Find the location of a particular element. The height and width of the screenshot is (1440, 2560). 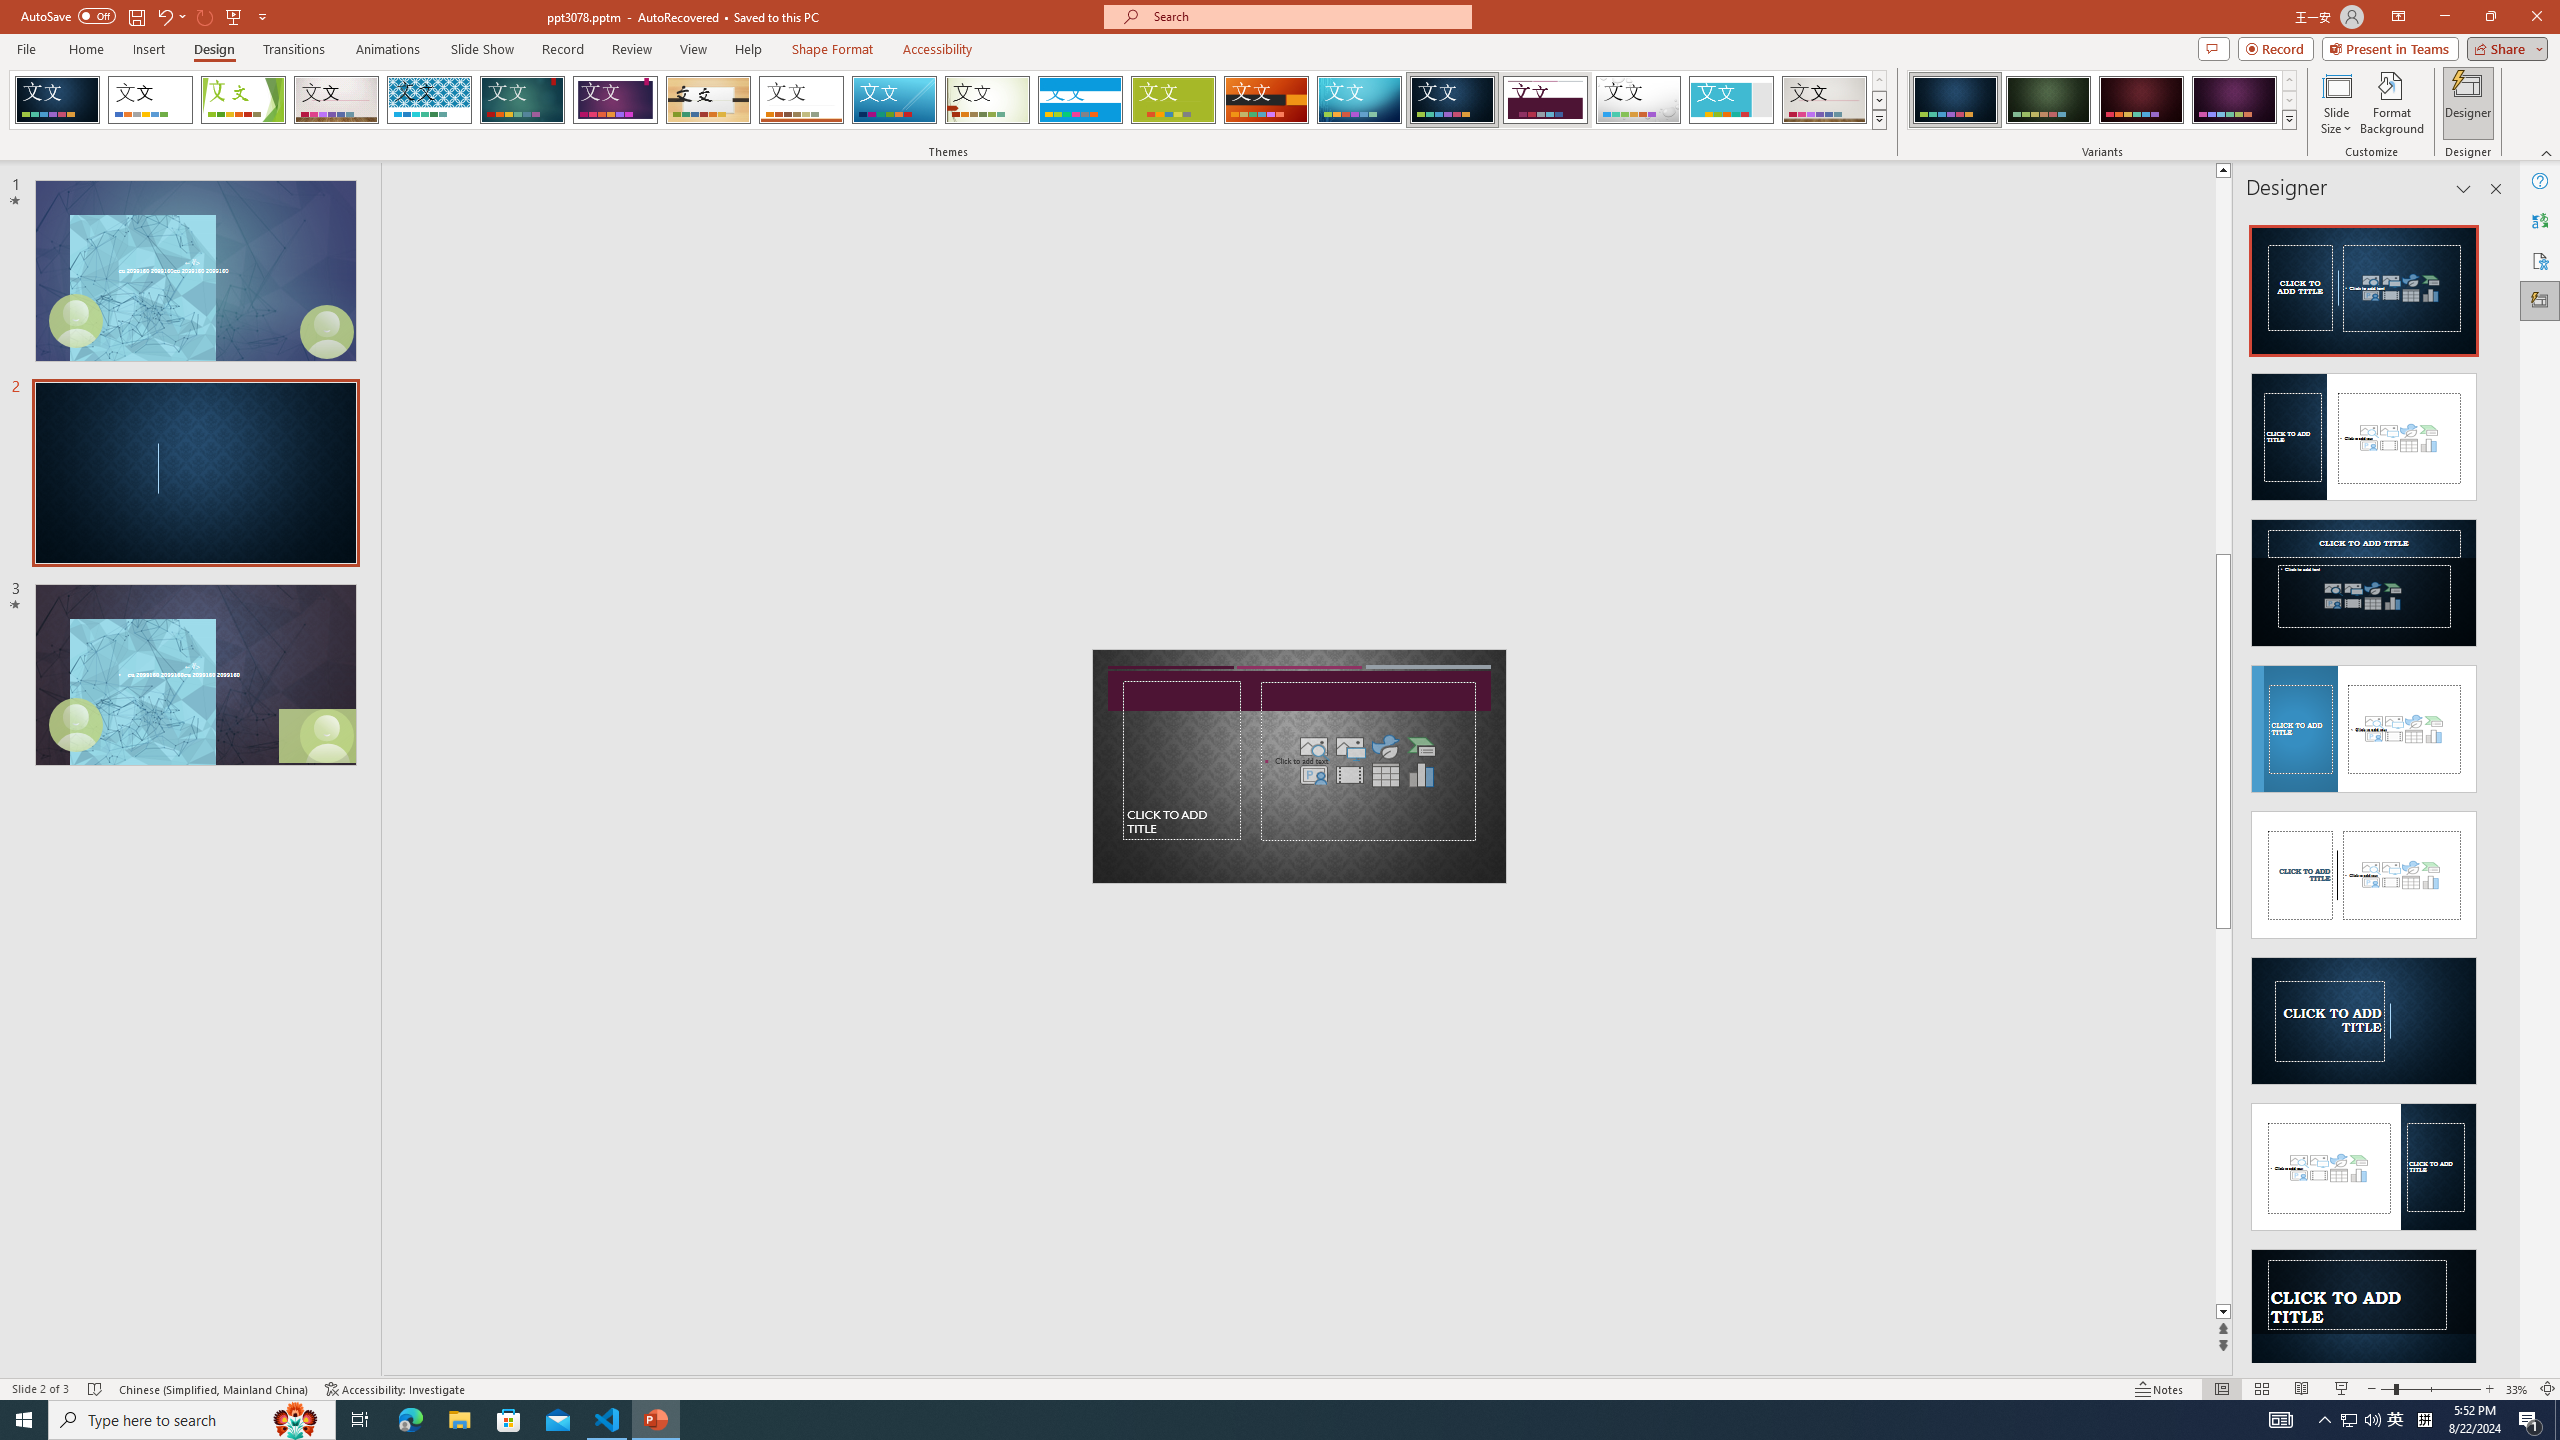

Format Background is located at coordinates (2392, 103).